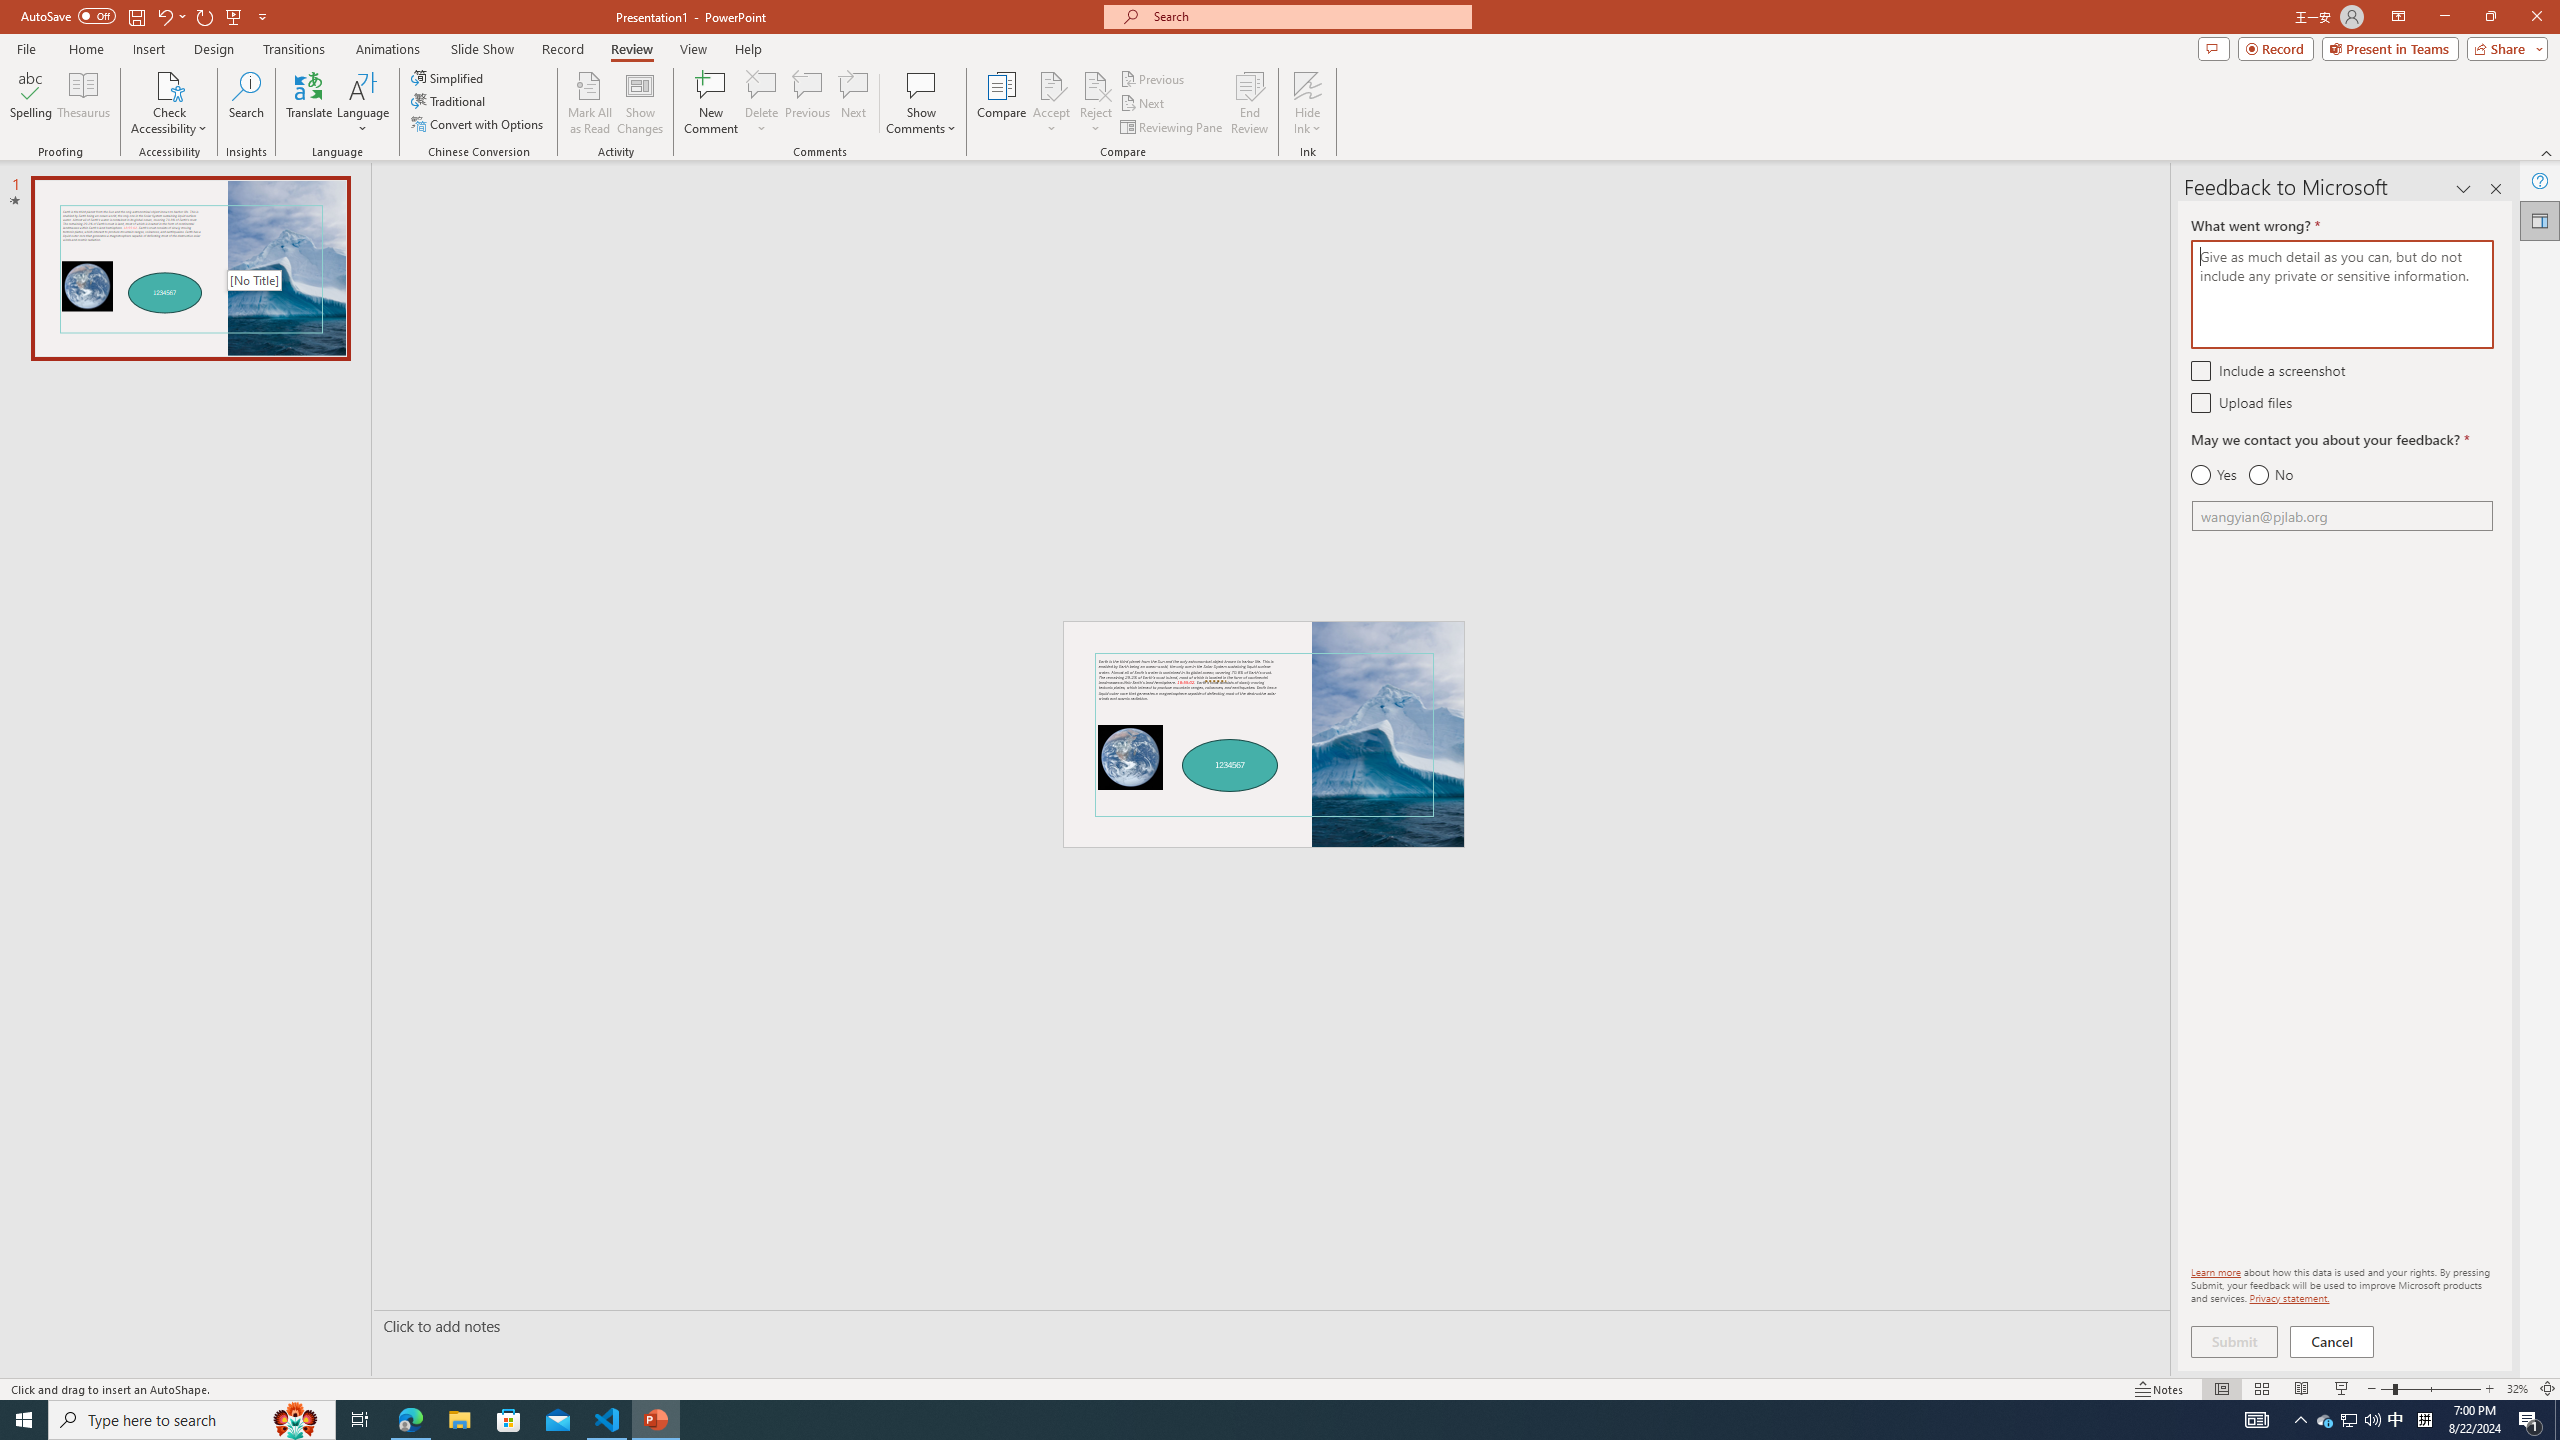 This screenshot has width=2560, height=1440. Describe the element at coordinates (1052, 85) in the screenshot. I see `Accept Change` at that location.